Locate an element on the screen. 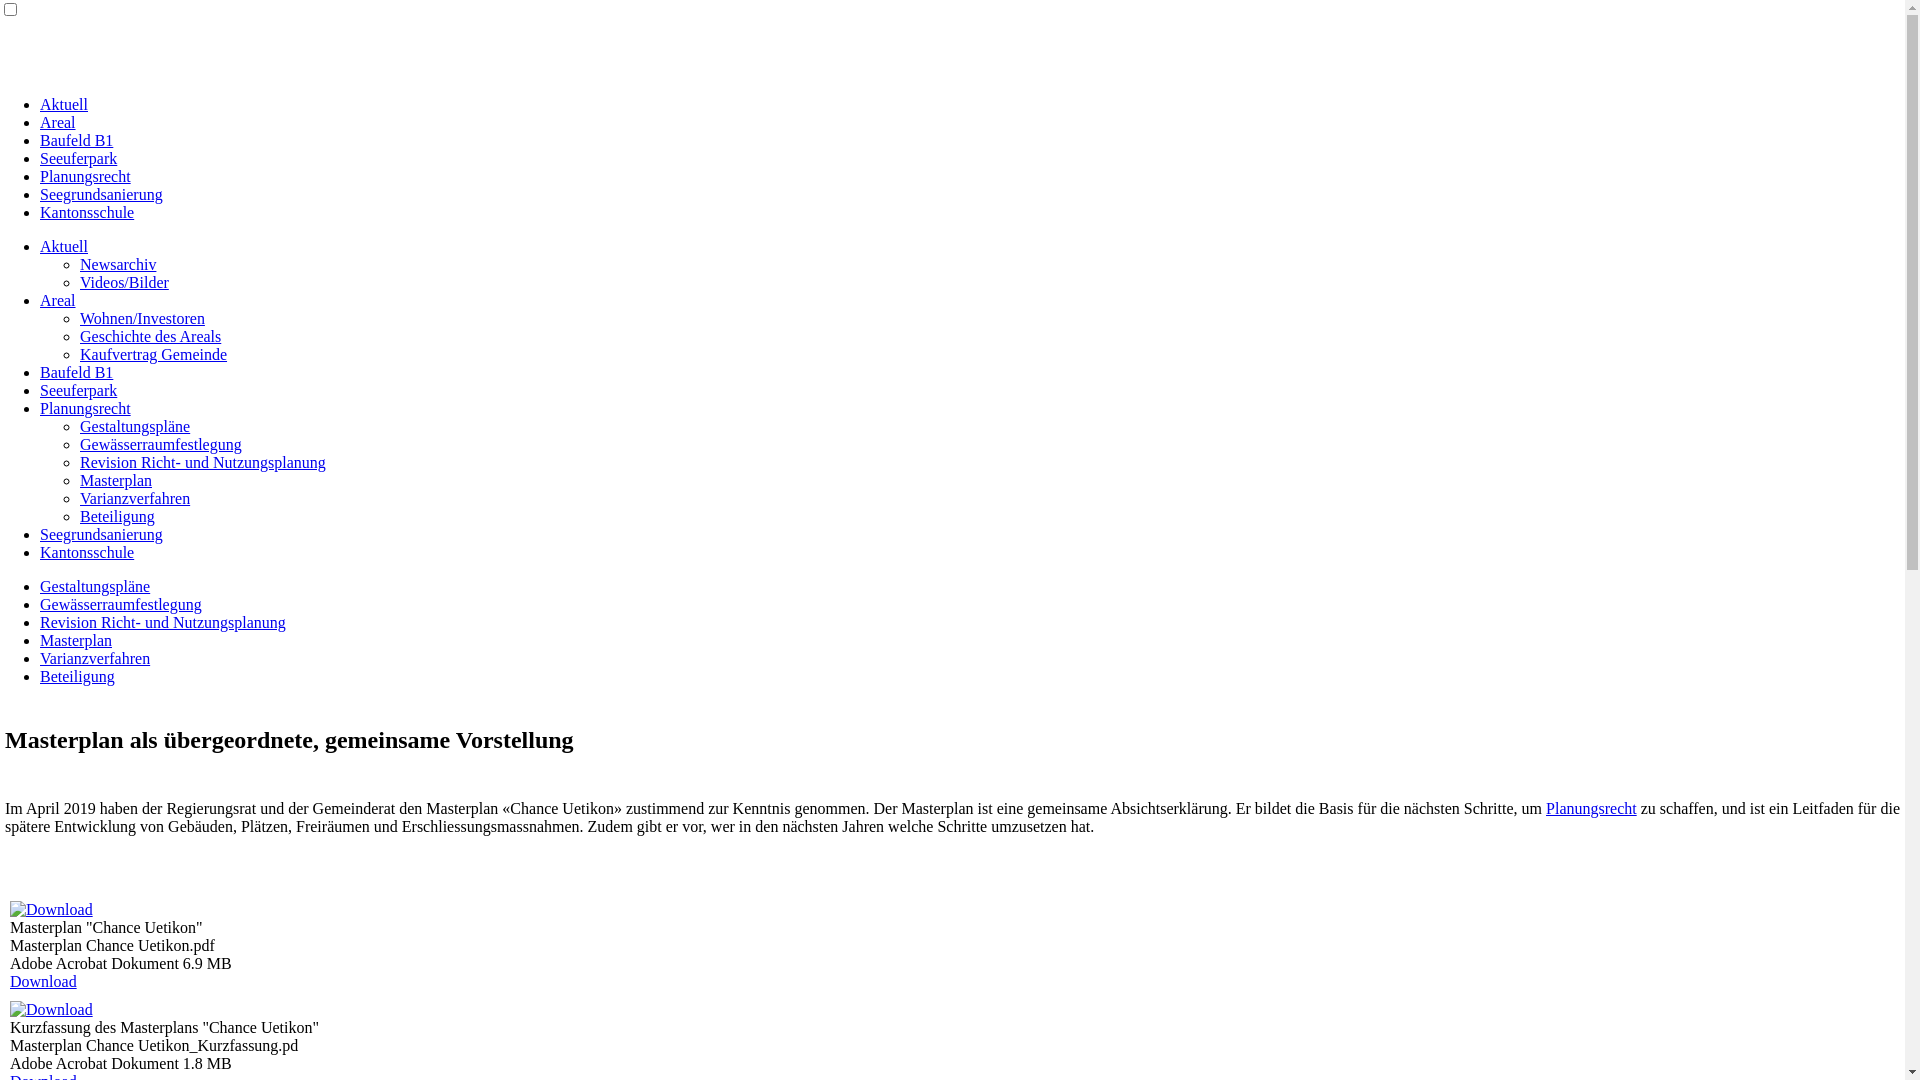 The width and height of the screenshot is (1920, 1080). Revision Richt- und Nutzungsplanung is located at coordinates (203, 462).